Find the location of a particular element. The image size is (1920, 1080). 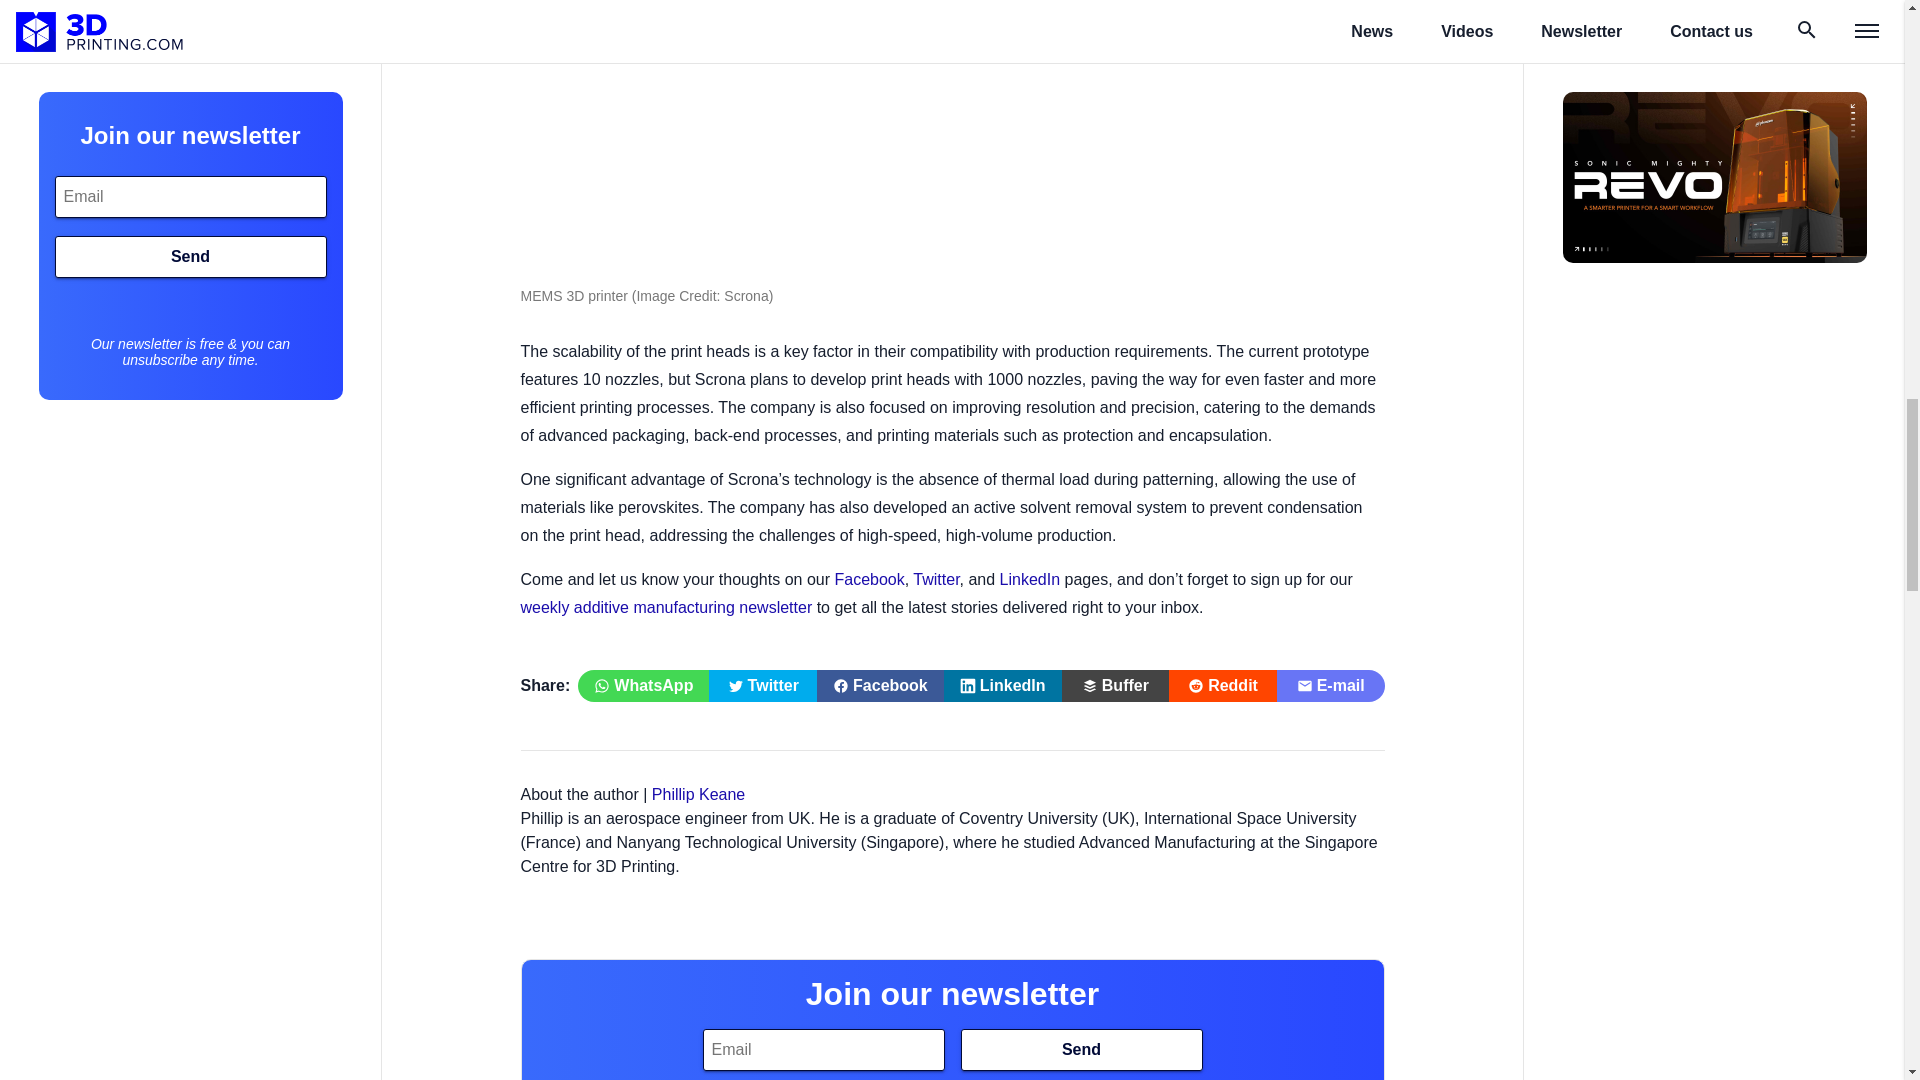

LinkedIn is located at coordinates (1002, 686).